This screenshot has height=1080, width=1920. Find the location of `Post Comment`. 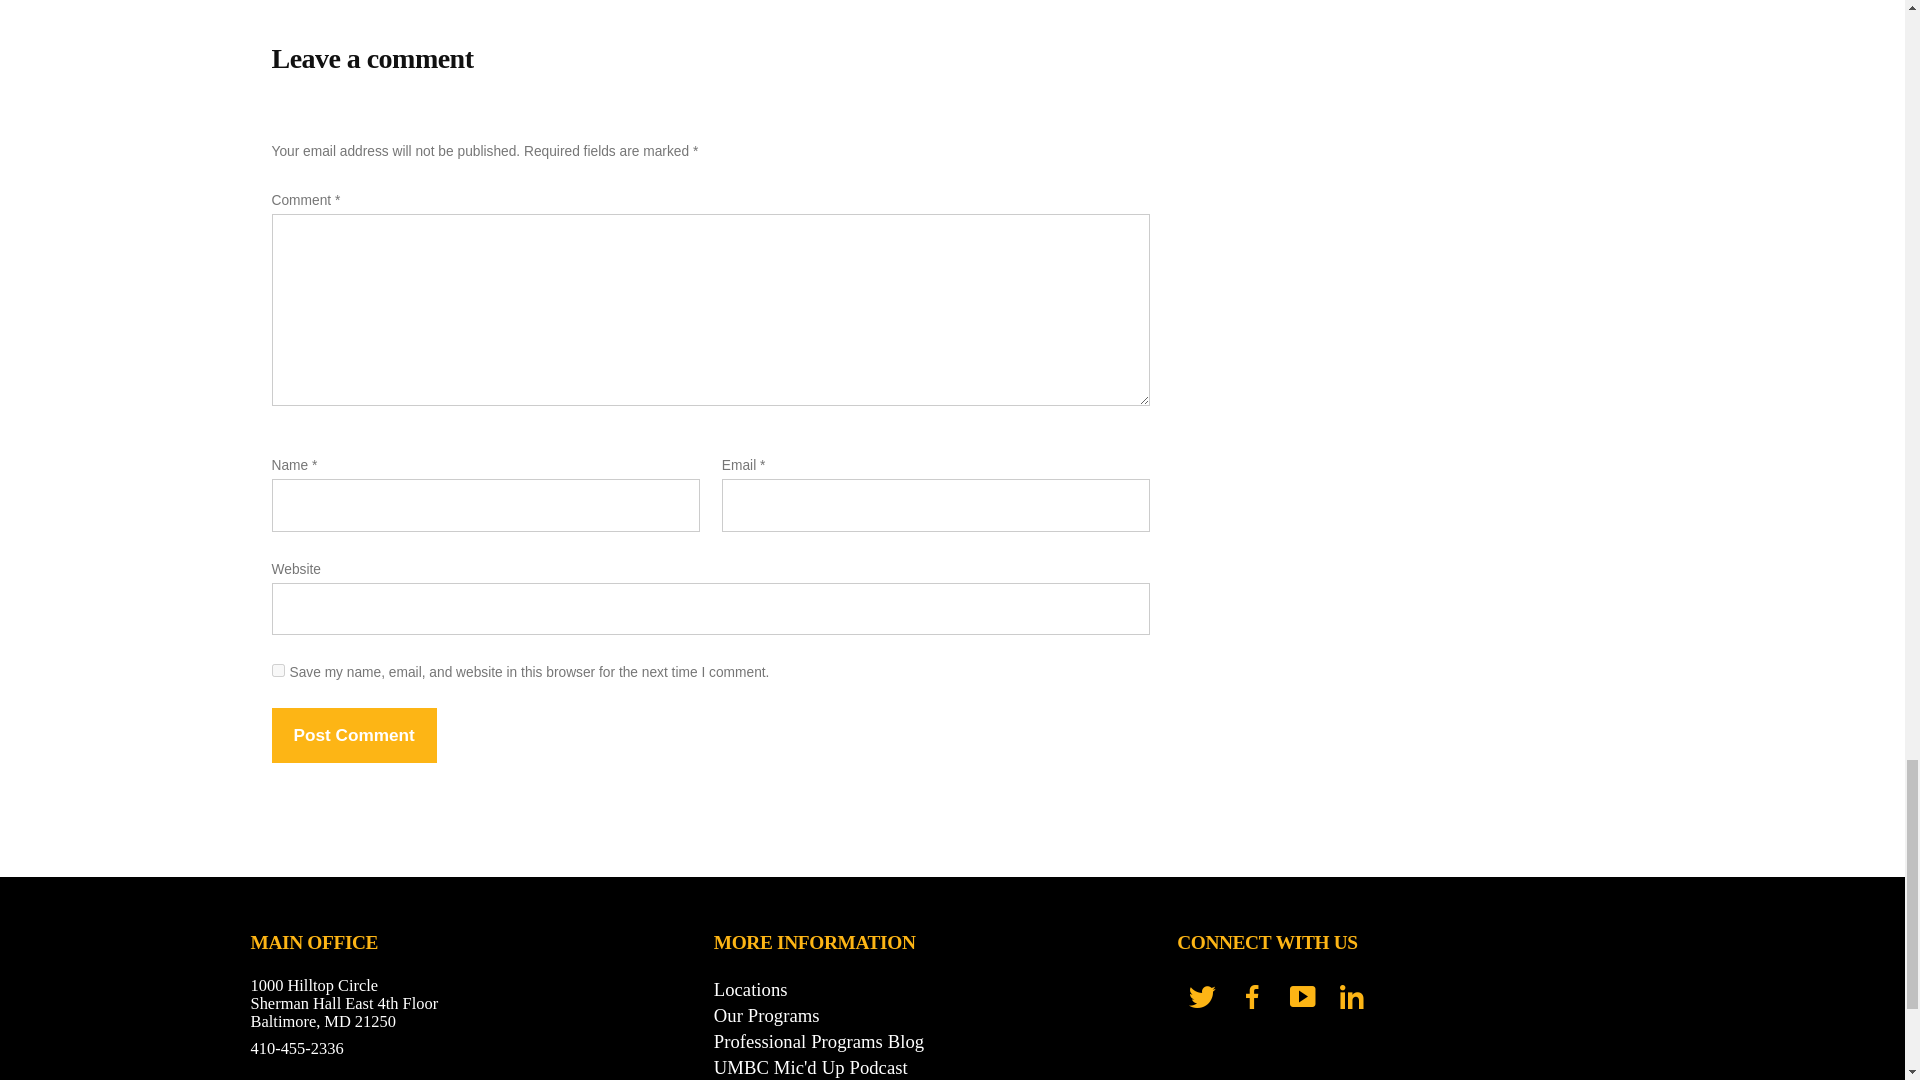

Post Comment is located at coordinates (354, 735).